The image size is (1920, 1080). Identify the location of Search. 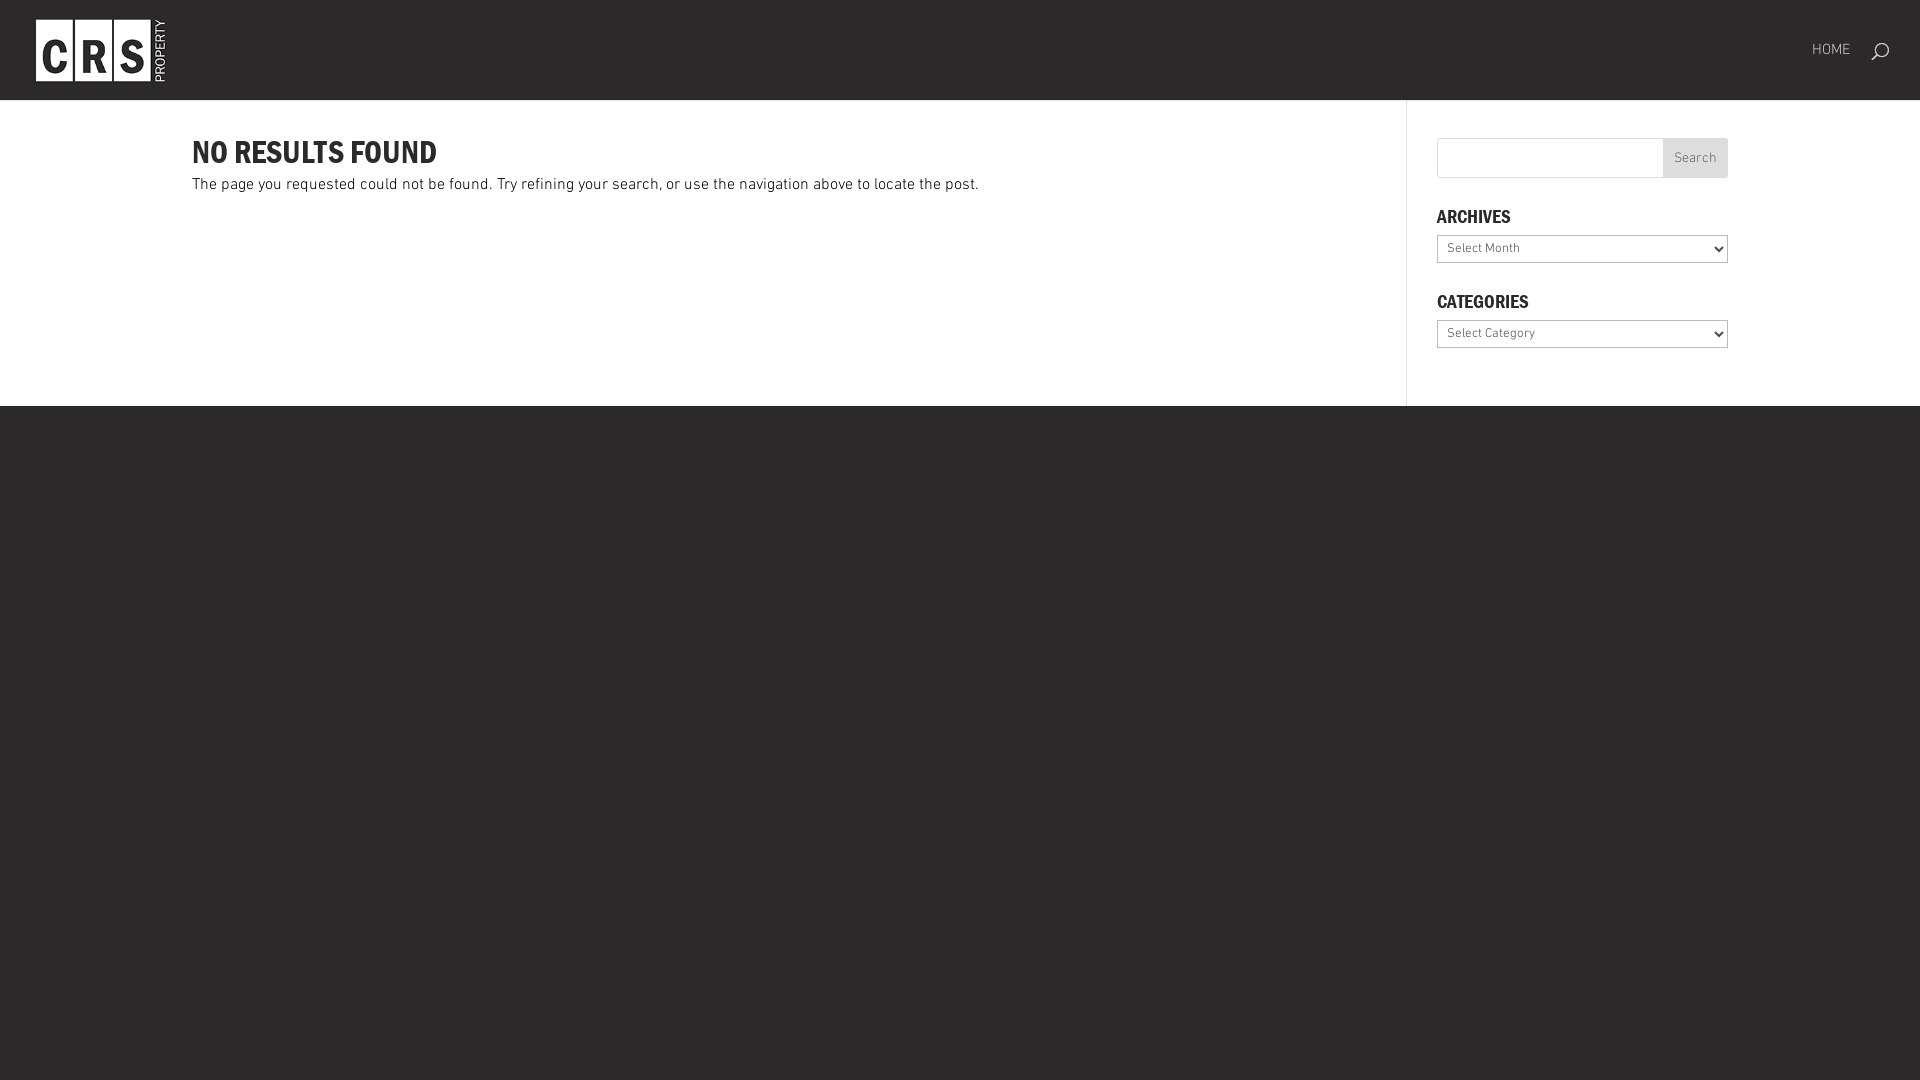
(1696, 158).